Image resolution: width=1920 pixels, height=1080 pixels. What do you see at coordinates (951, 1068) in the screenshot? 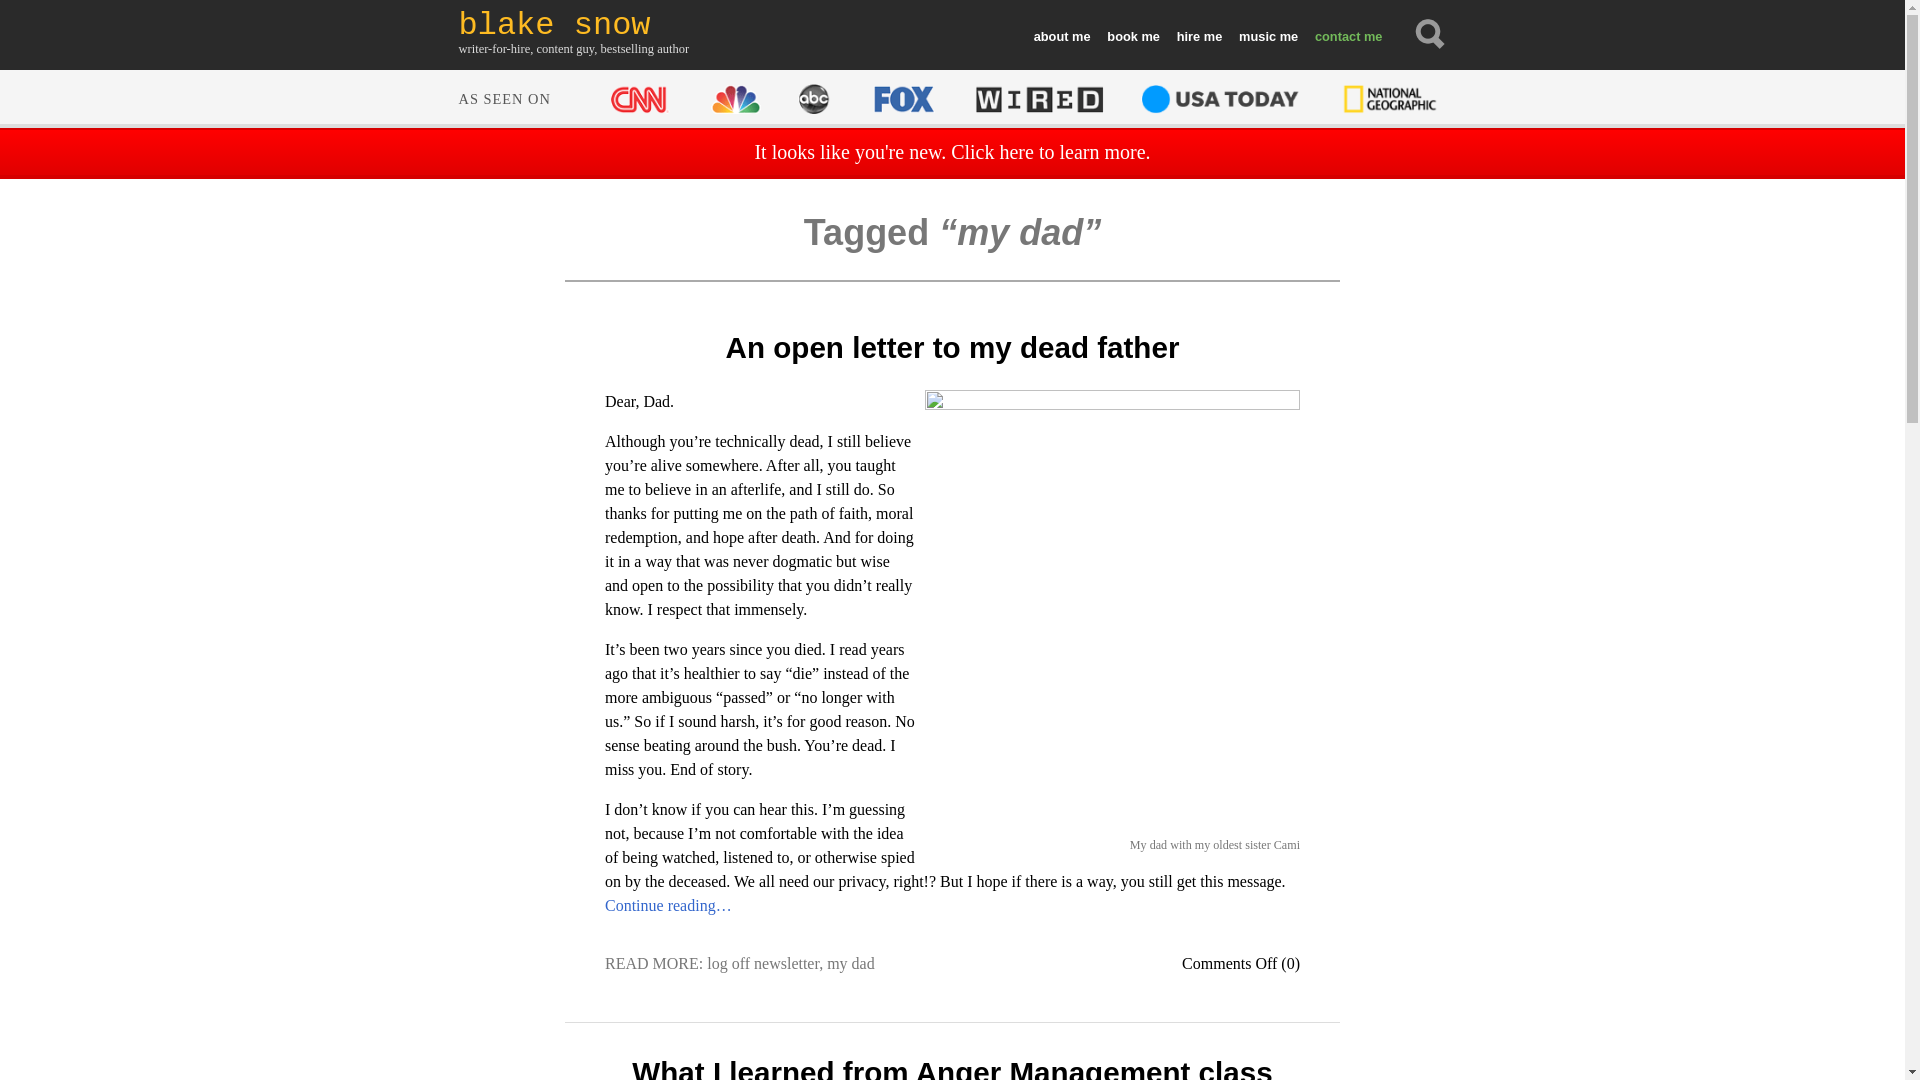
I see `What I learned from Anger Management class` at bounding box center [951, 1068].